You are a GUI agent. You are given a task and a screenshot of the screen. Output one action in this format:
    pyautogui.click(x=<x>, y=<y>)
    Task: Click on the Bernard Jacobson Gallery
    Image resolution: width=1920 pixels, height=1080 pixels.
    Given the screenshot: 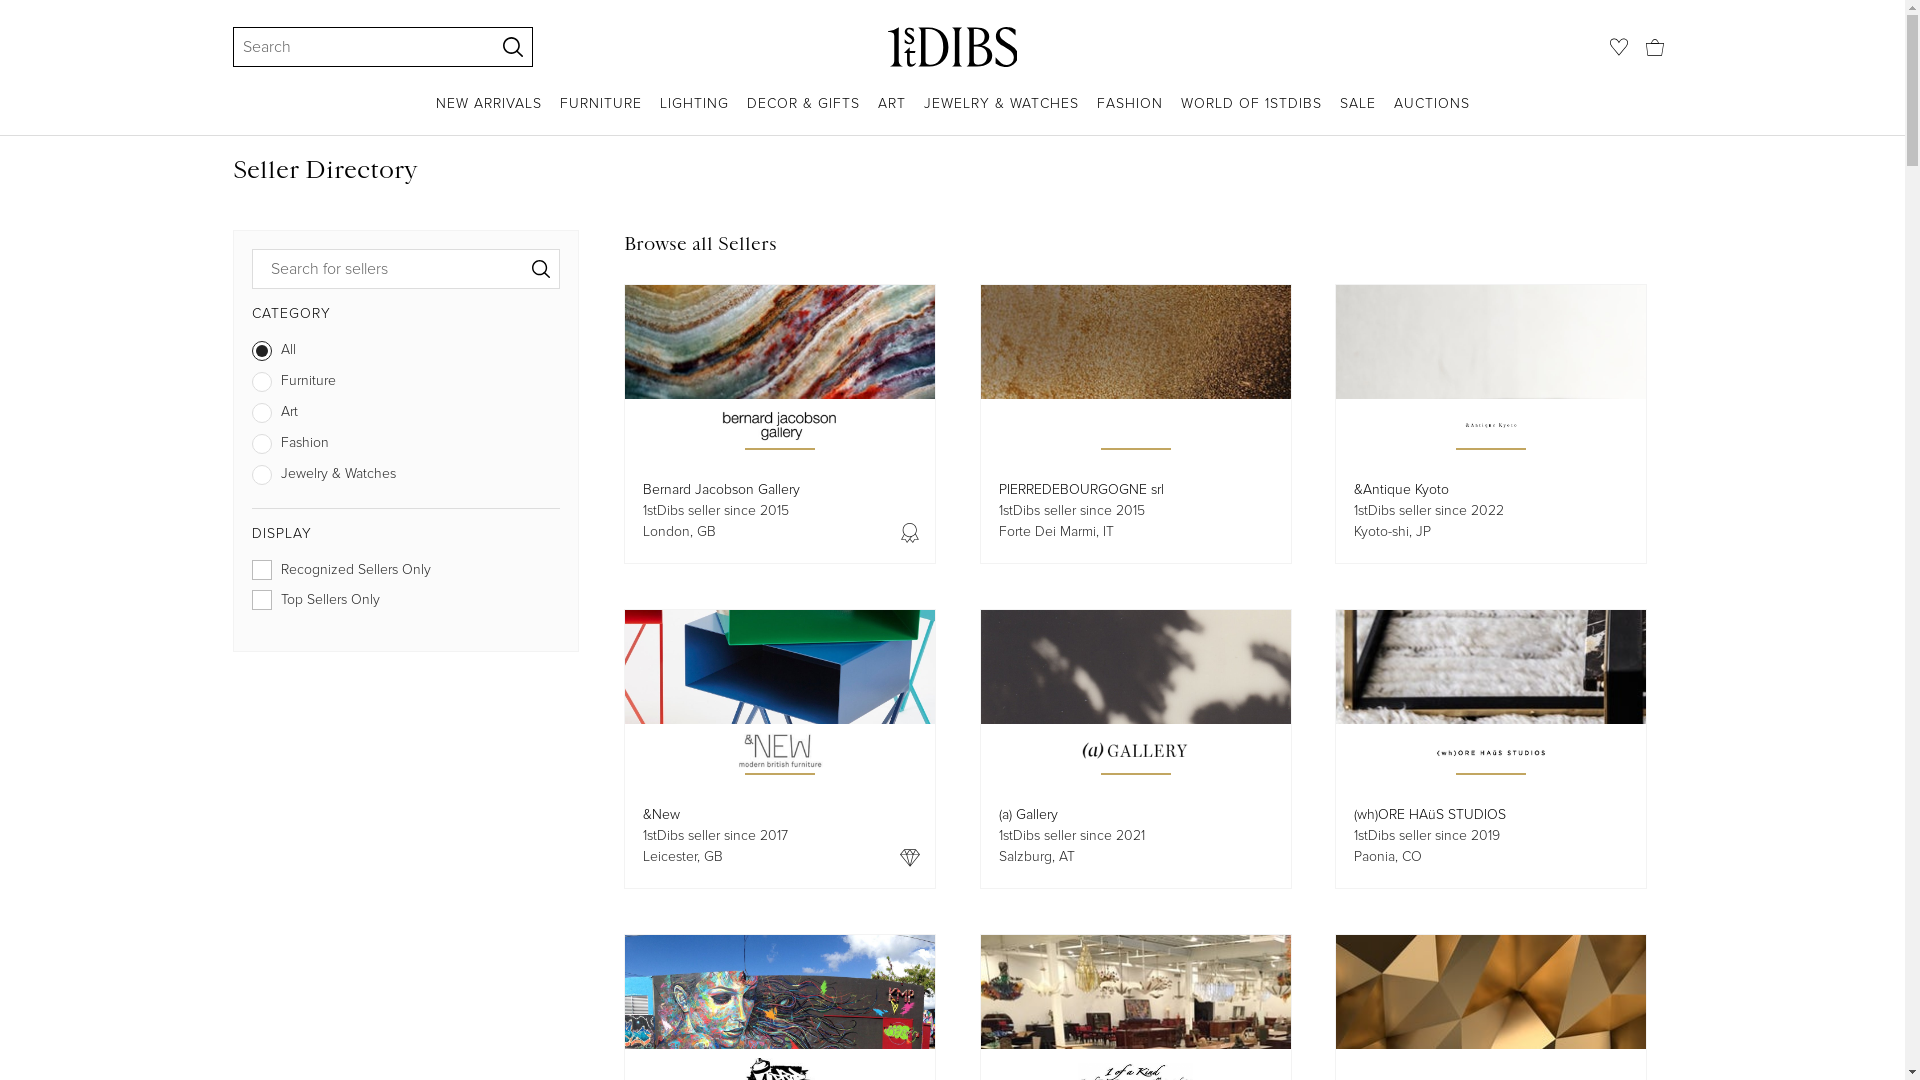 What is the action you would take?
    pyautogui.click(x=722, y=490)
    